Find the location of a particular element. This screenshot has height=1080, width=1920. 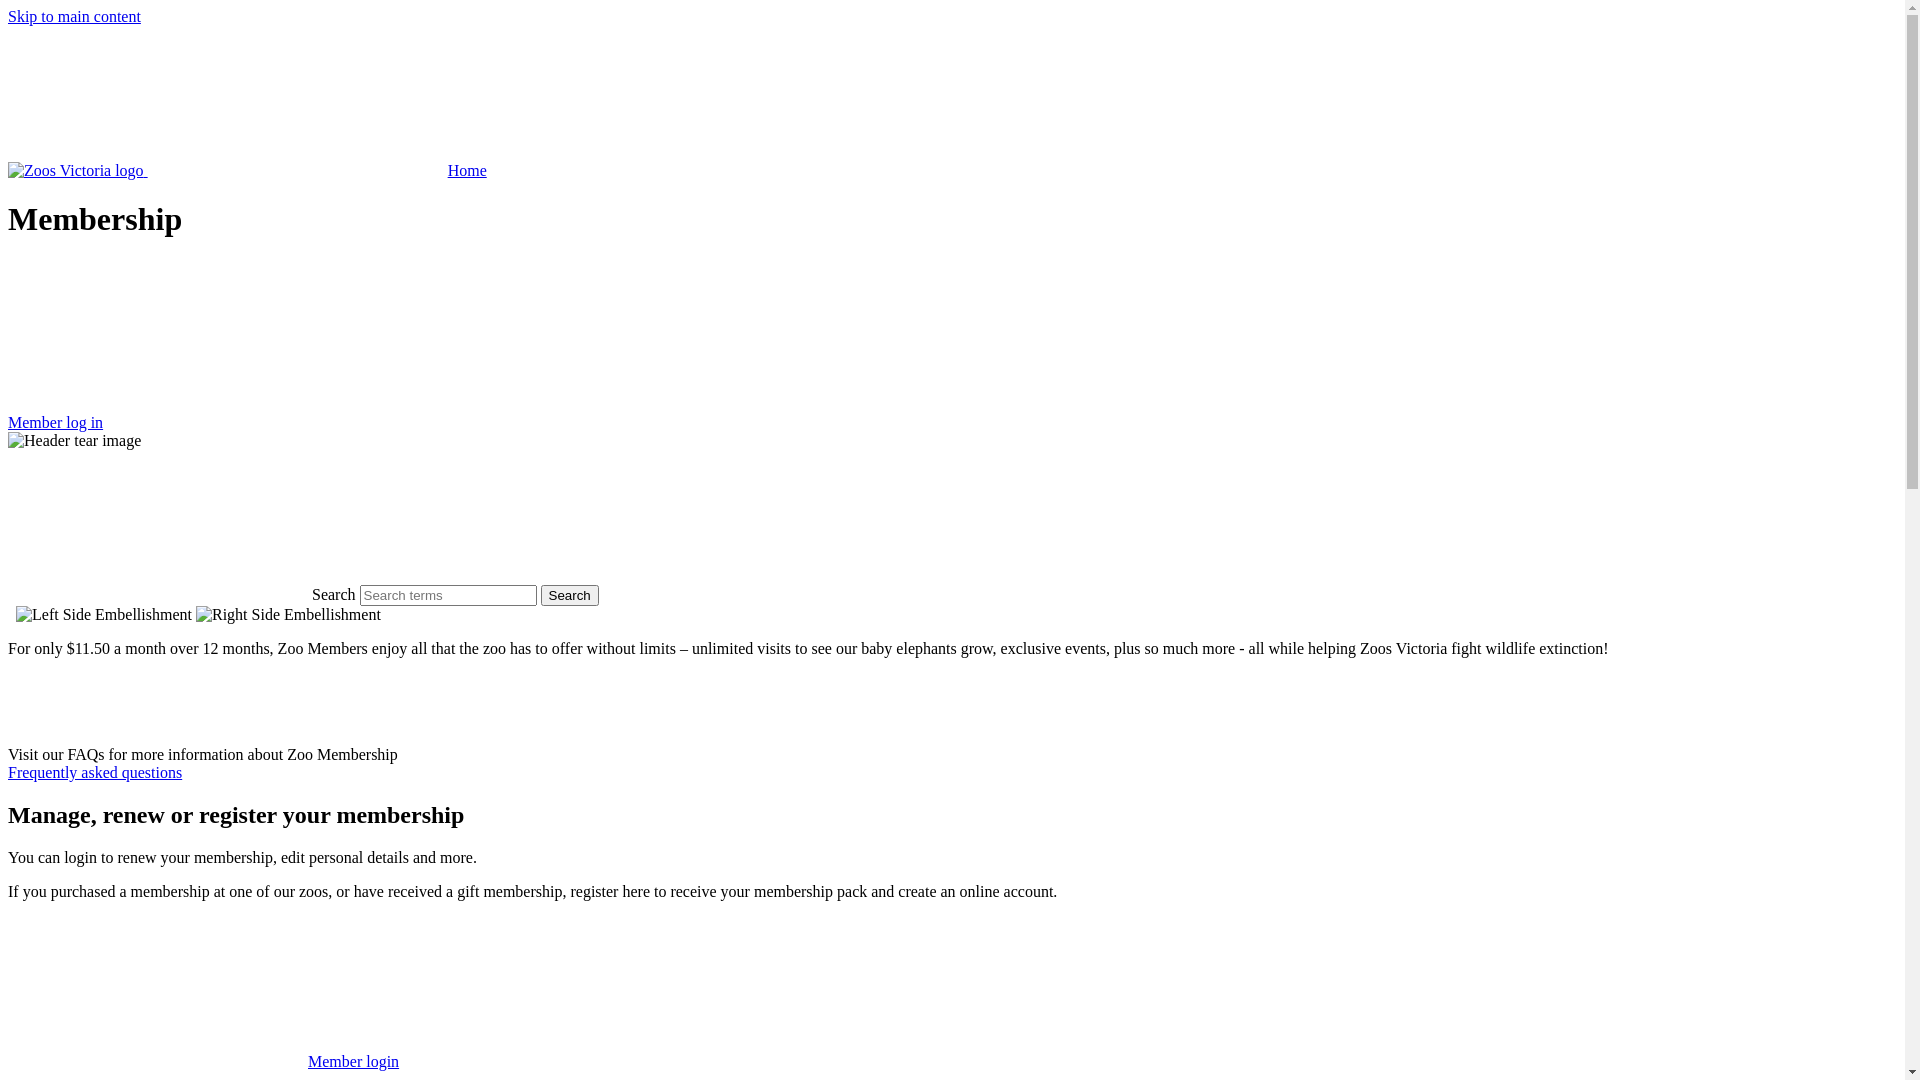

Member login is located at coordinates (204, 1062).